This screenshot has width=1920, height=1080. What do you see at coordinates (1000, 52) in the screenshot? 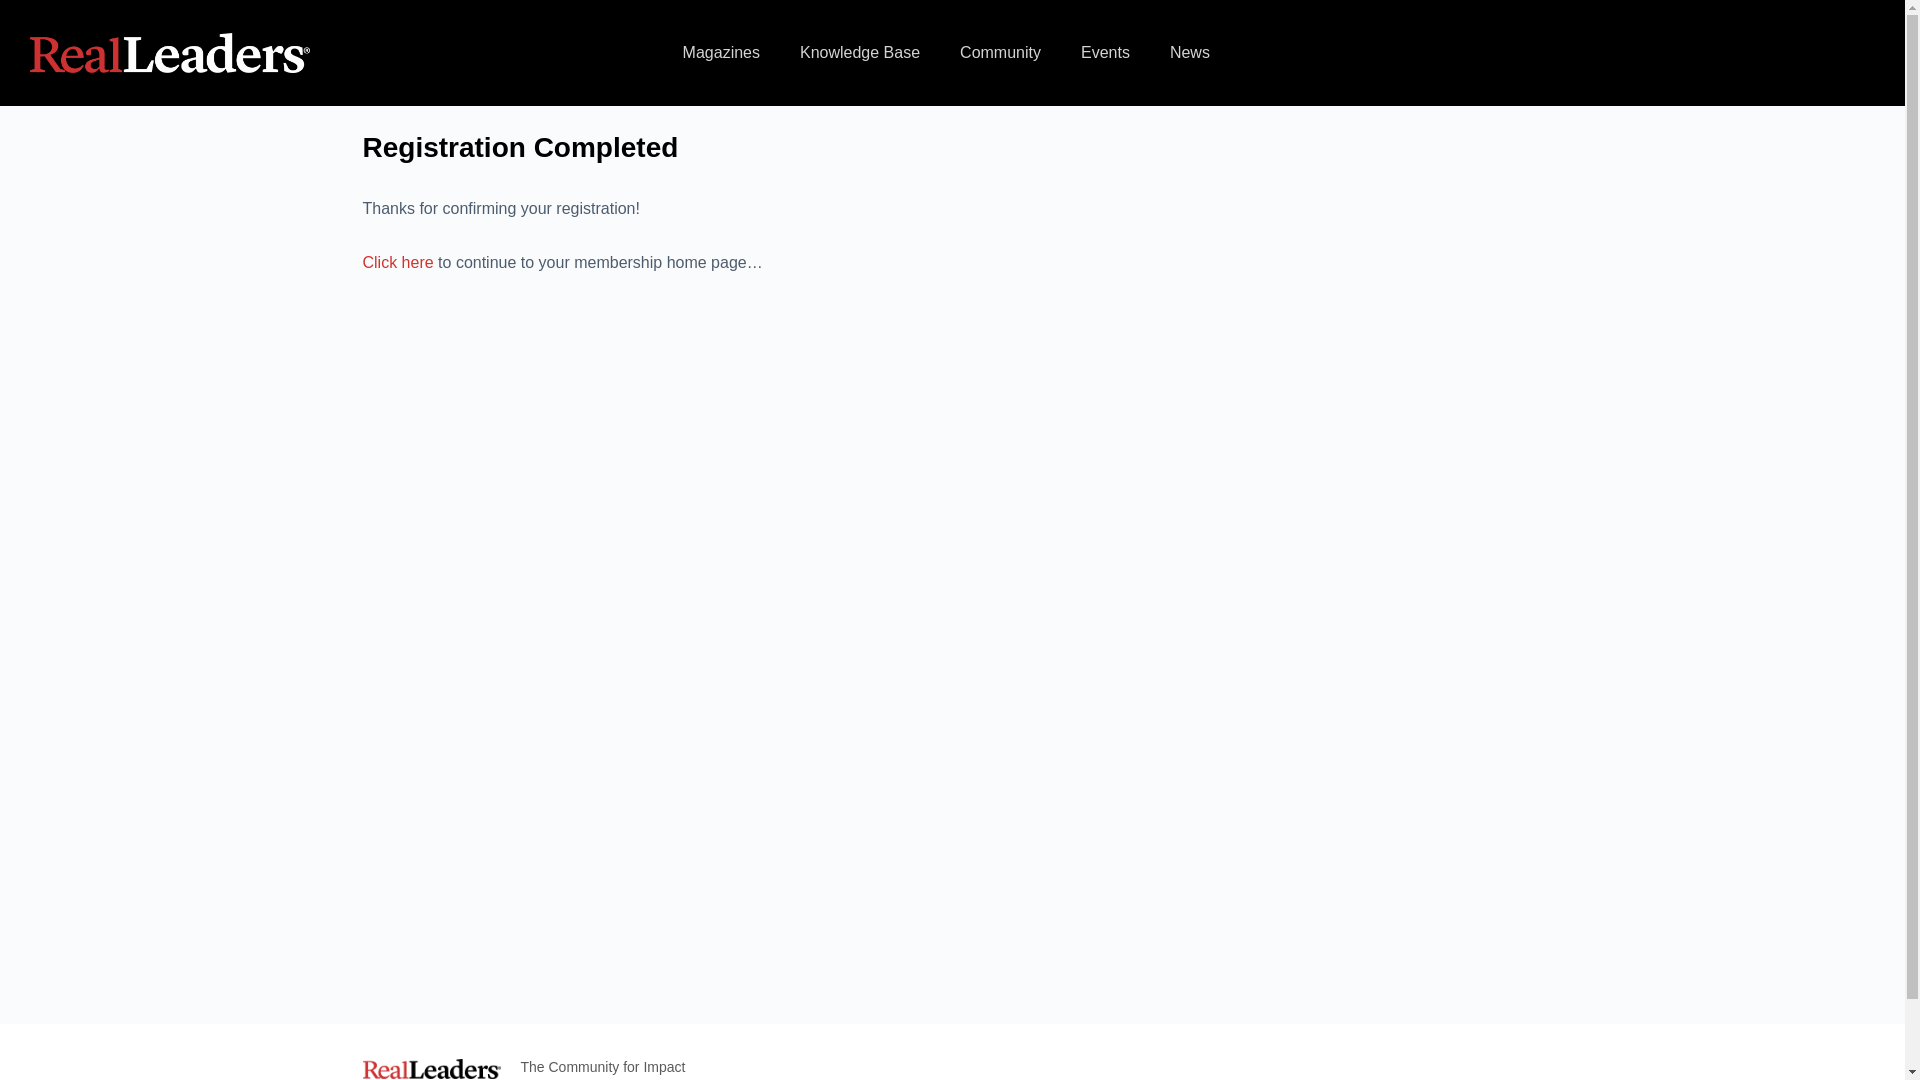
I see `Community` at bounding box center [1000, 52].